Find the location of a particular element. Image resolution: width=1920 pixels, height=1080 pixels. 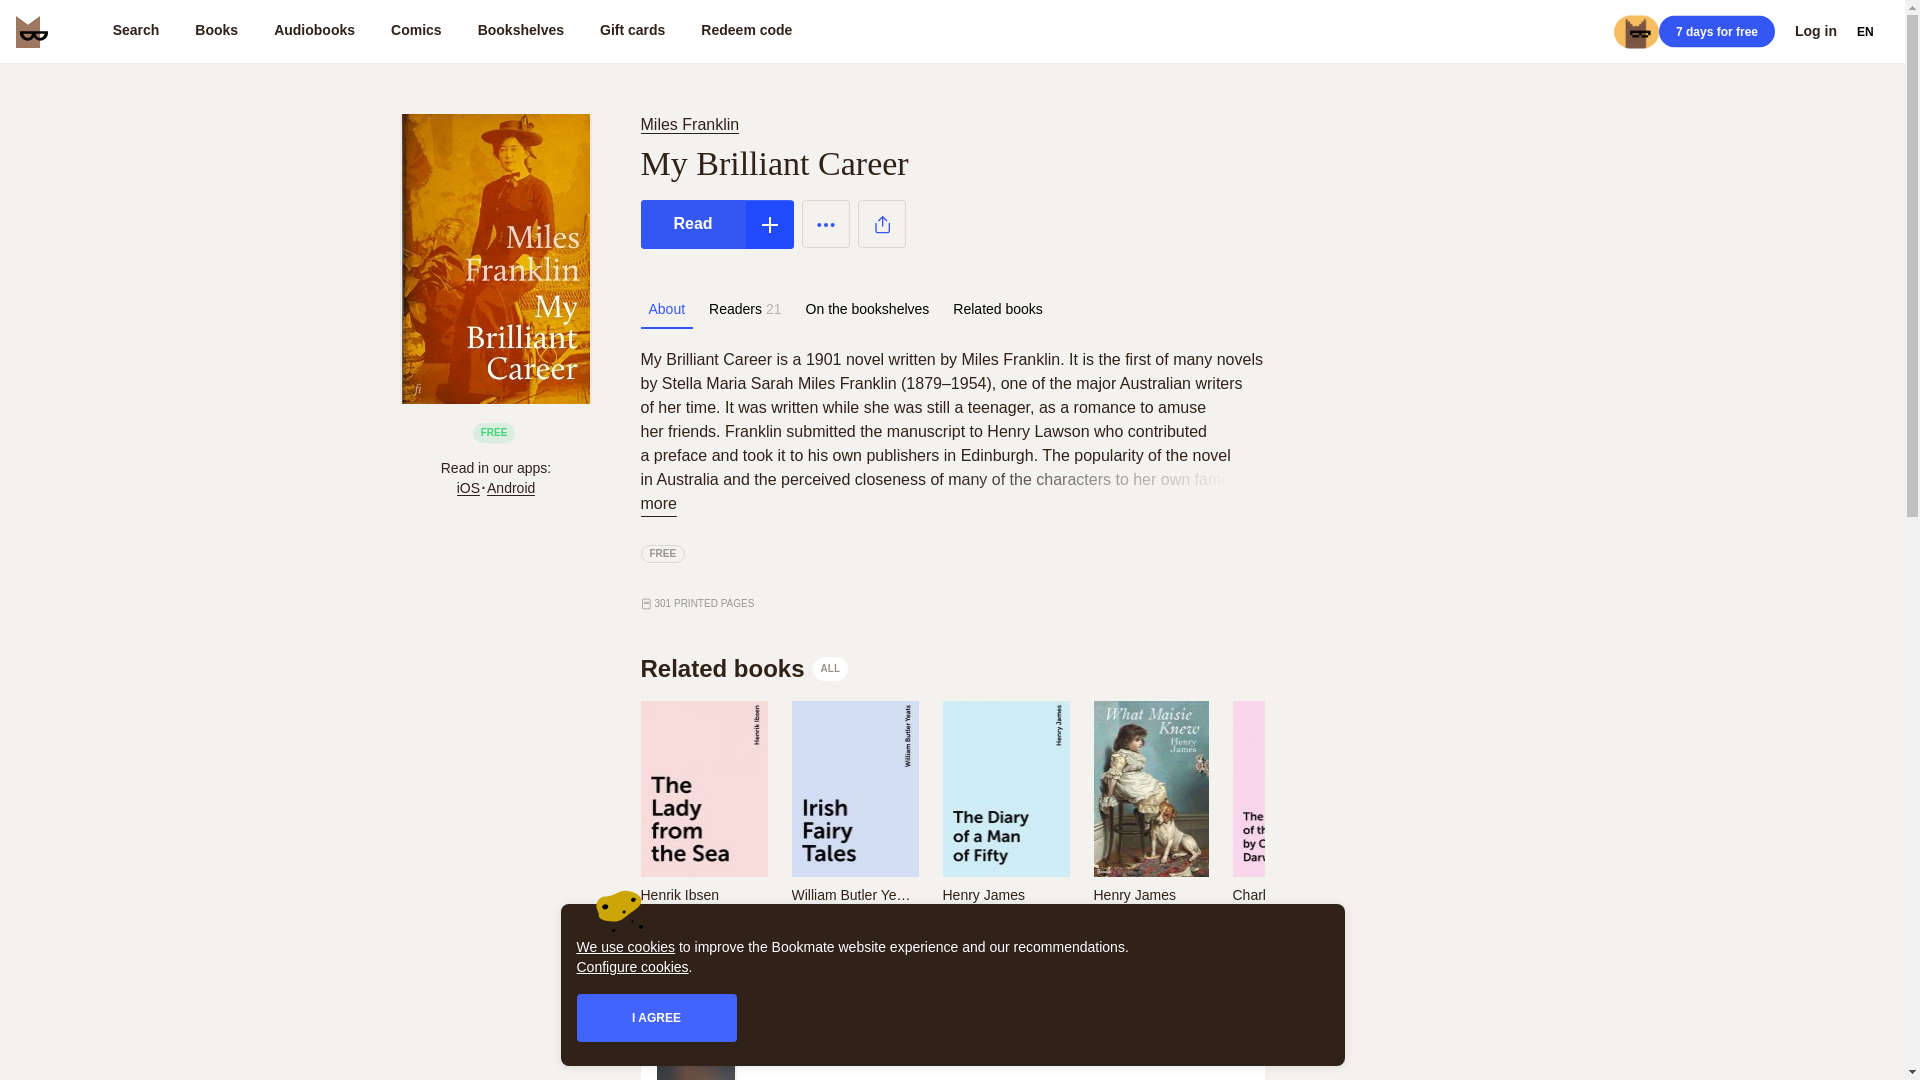

Gift cards is located at coordinates (632, 32).